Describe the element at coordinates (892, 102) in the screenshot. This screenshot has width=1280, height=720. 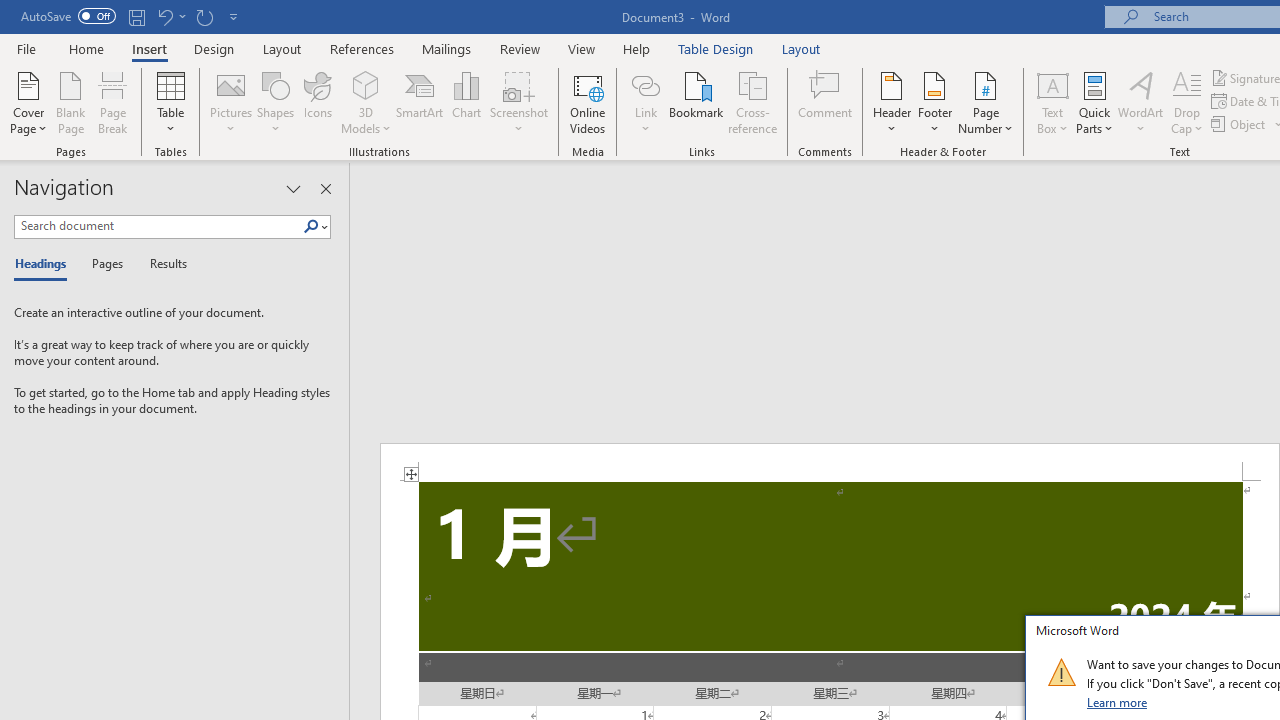
I see `Header` at that location.